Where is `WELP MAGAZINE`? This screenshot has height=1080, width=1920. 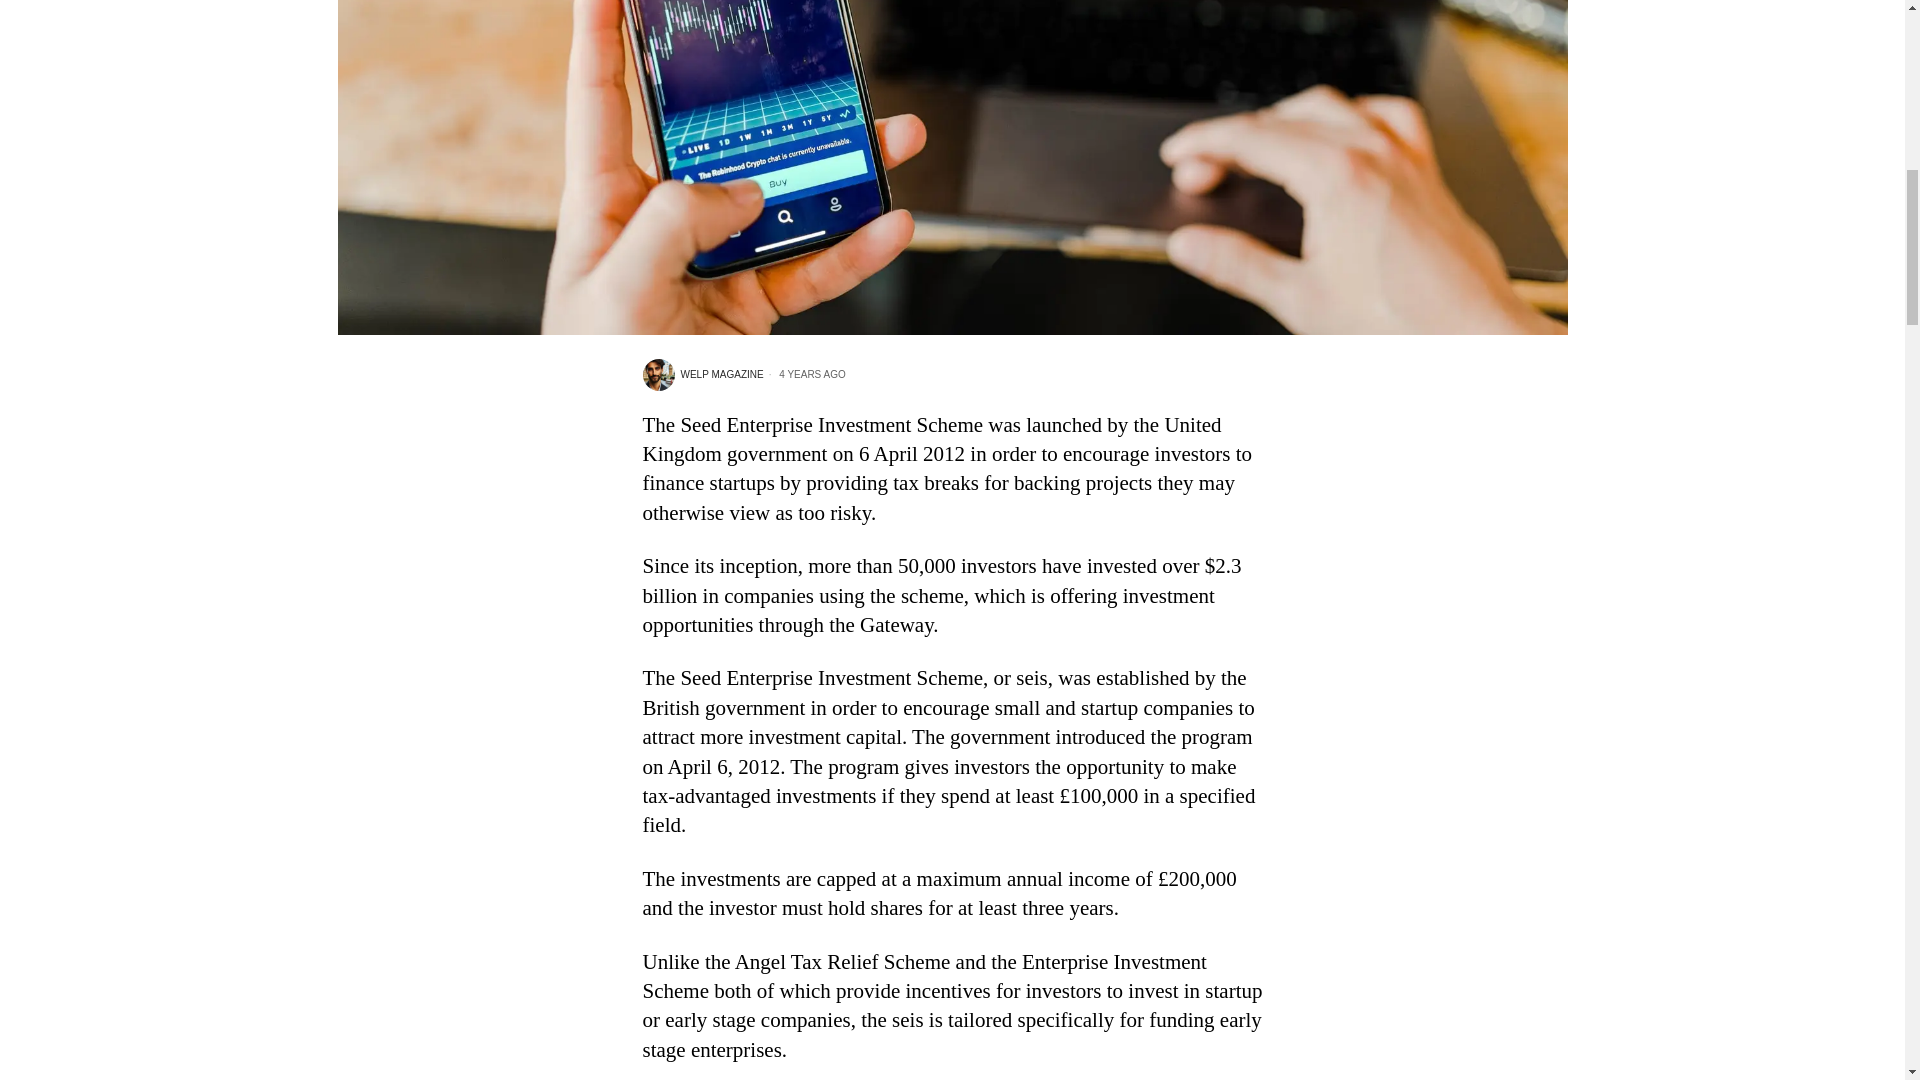 WELP MAGAZINE is located at coordinates (702, 374).